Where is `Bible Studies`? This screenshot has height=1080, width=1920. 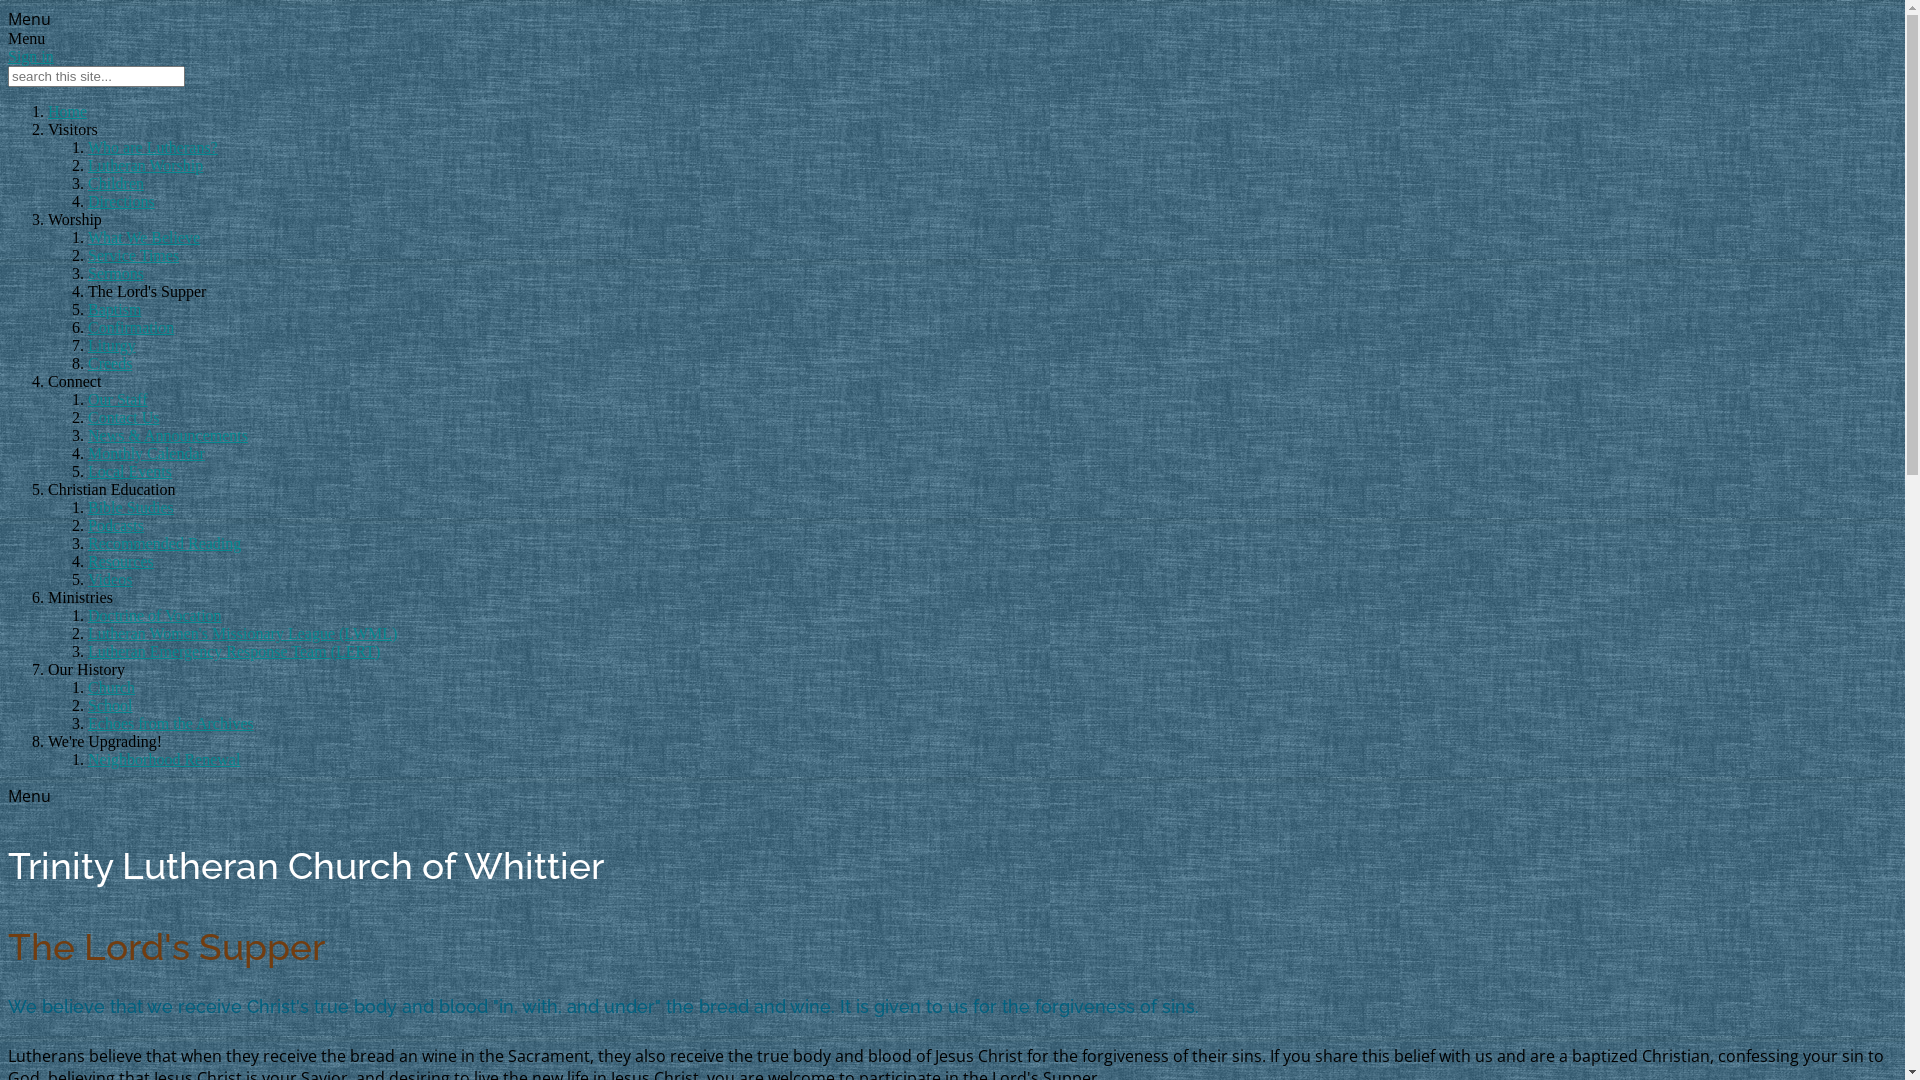
Bible Studies is located at coordinates (131, 508).